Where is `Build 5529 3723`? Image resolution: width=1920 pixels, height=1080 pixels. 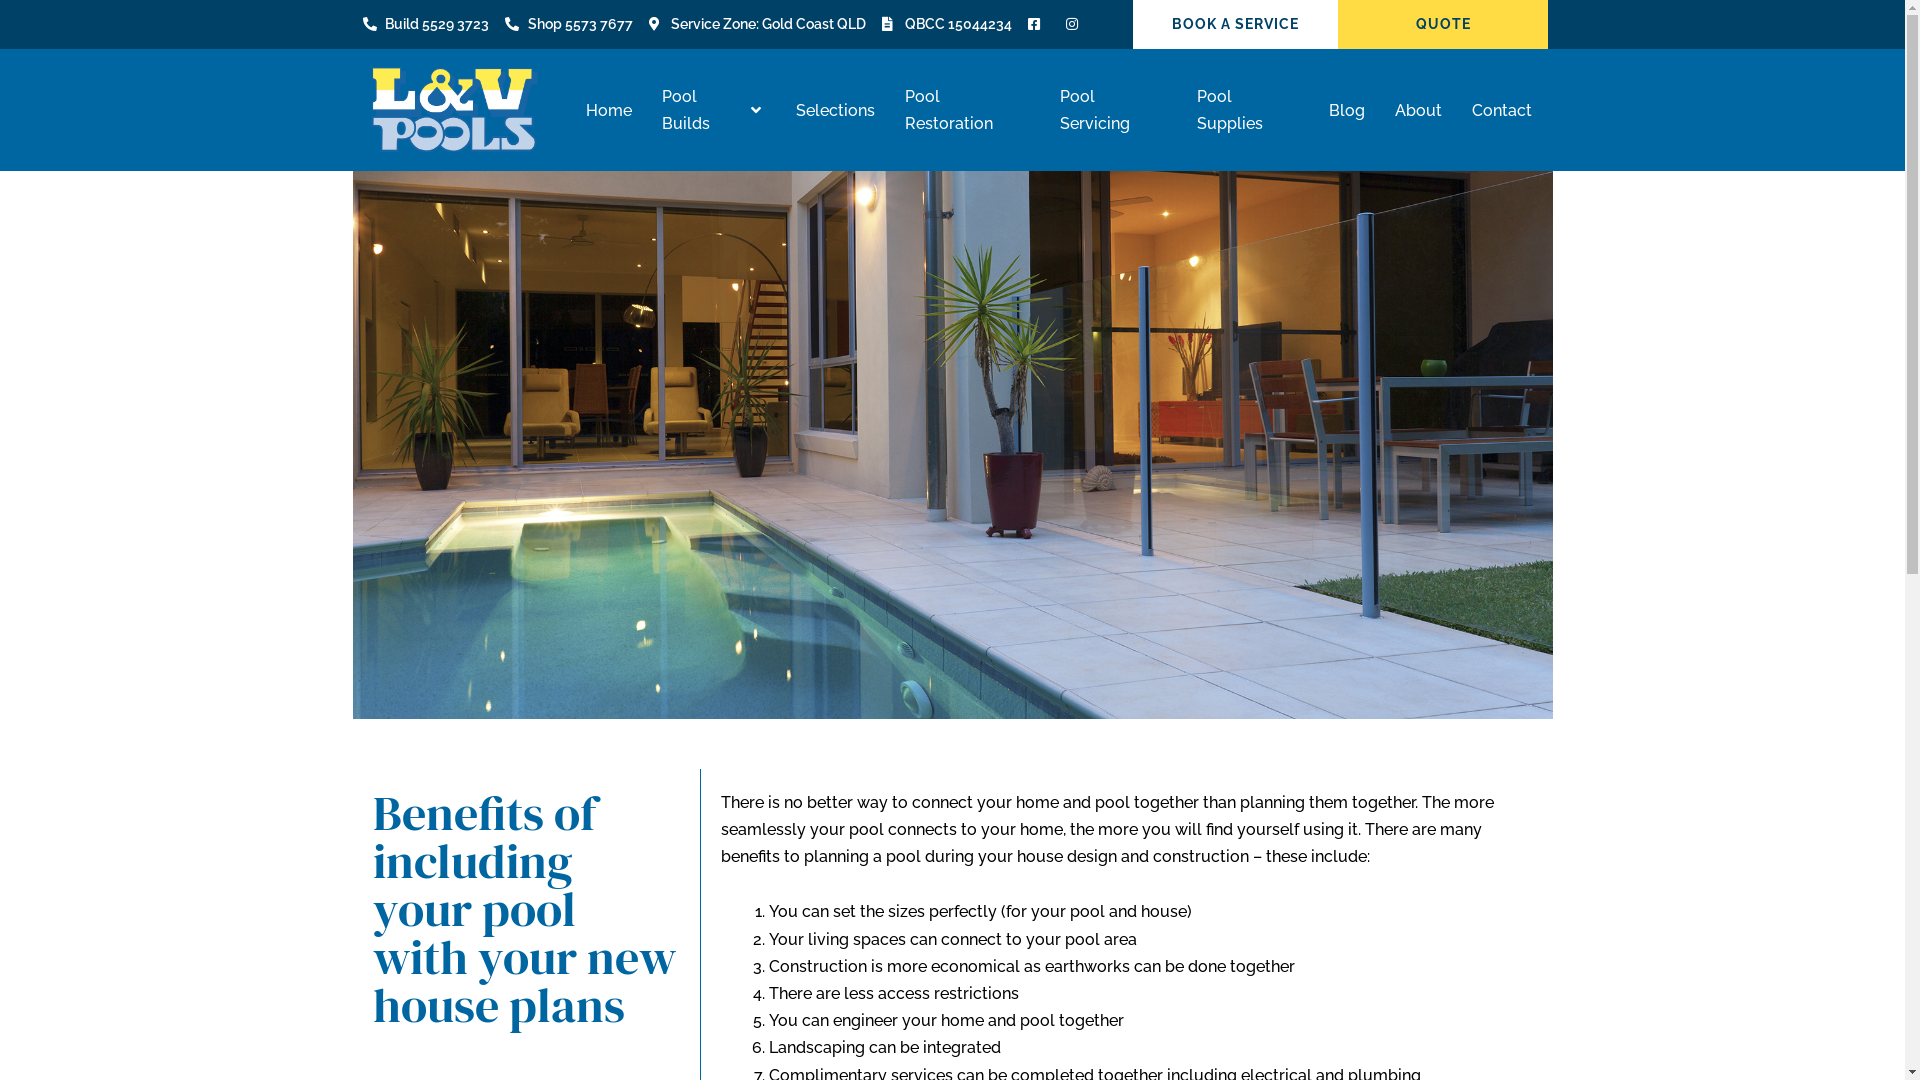
Build 5529 3723 is located at coordinates (426, 24).